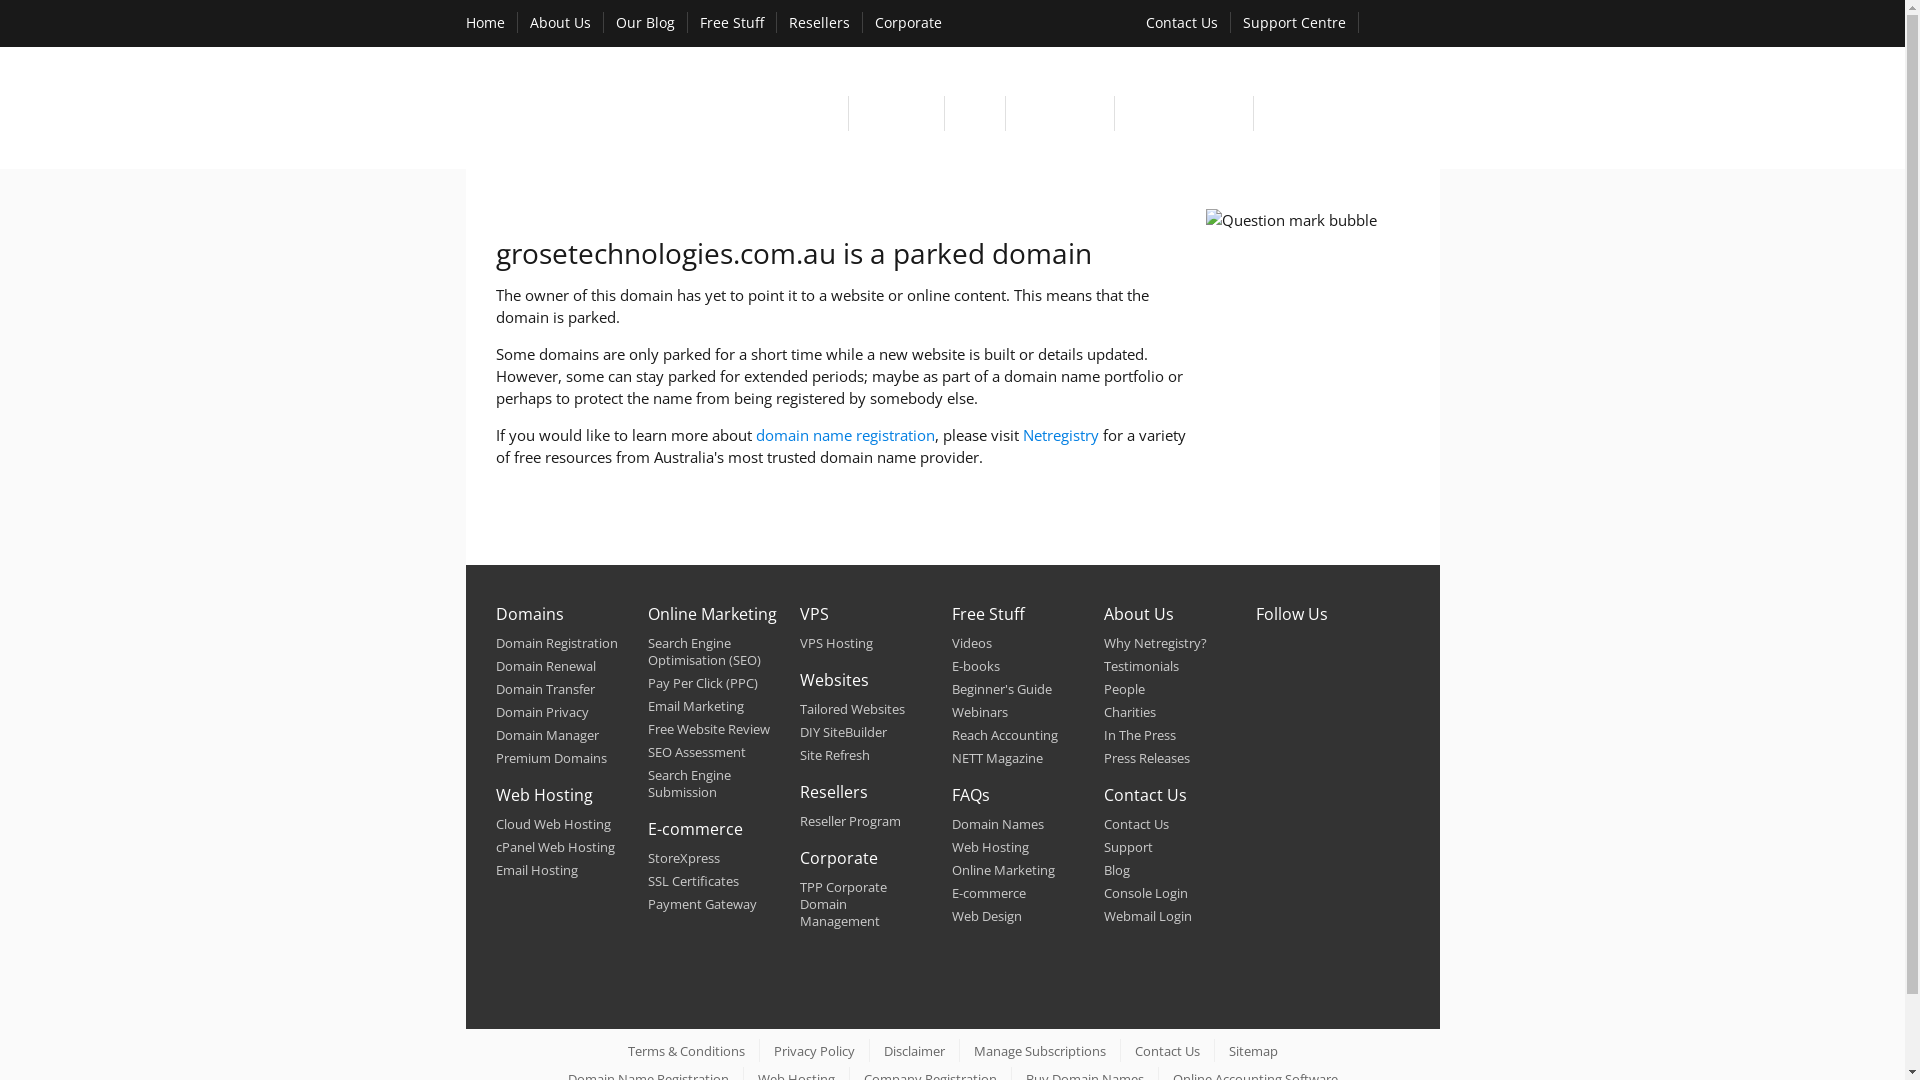 This screenshot has height=1080, width=1920. I want to click on Free Website Review, so click(709, 729).